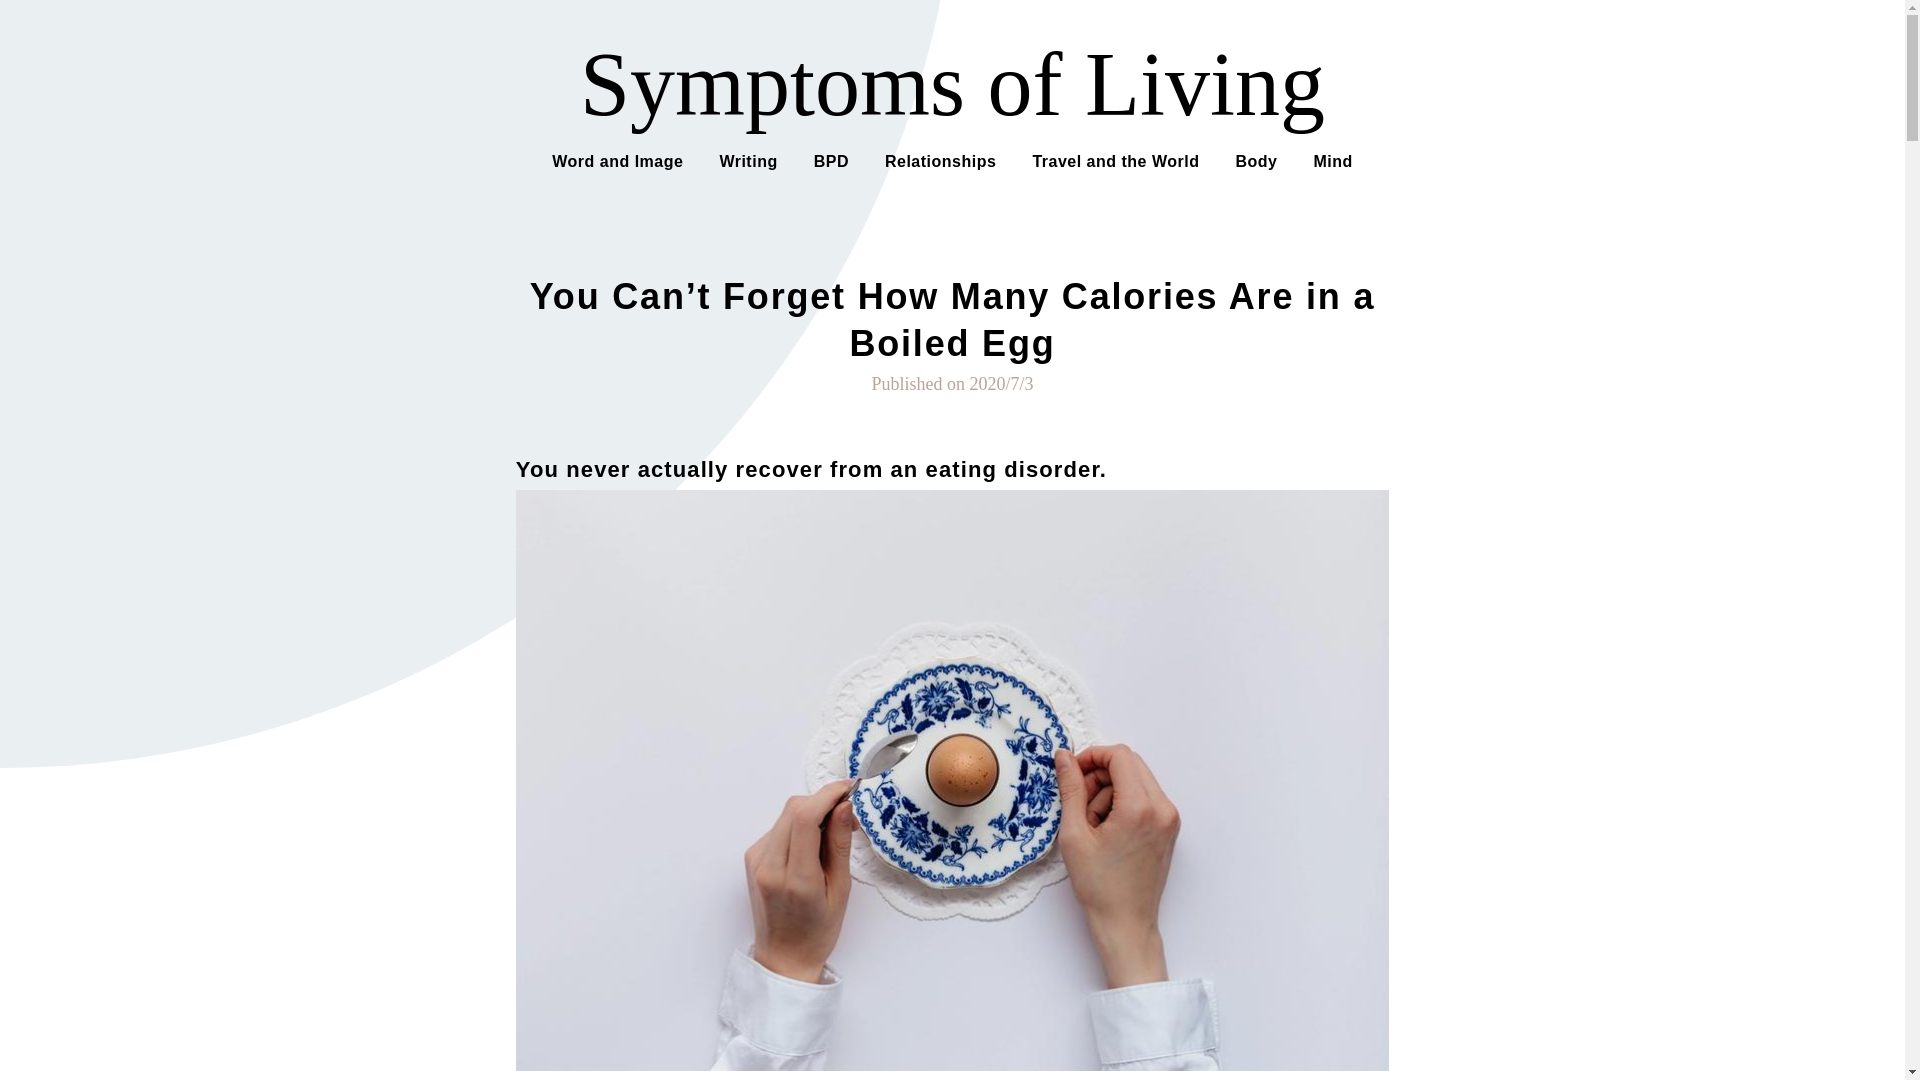 Image resolution: width=1920 pixels, height=1080 pixels. I want to click on Travel and the World, so click(1115, 160).